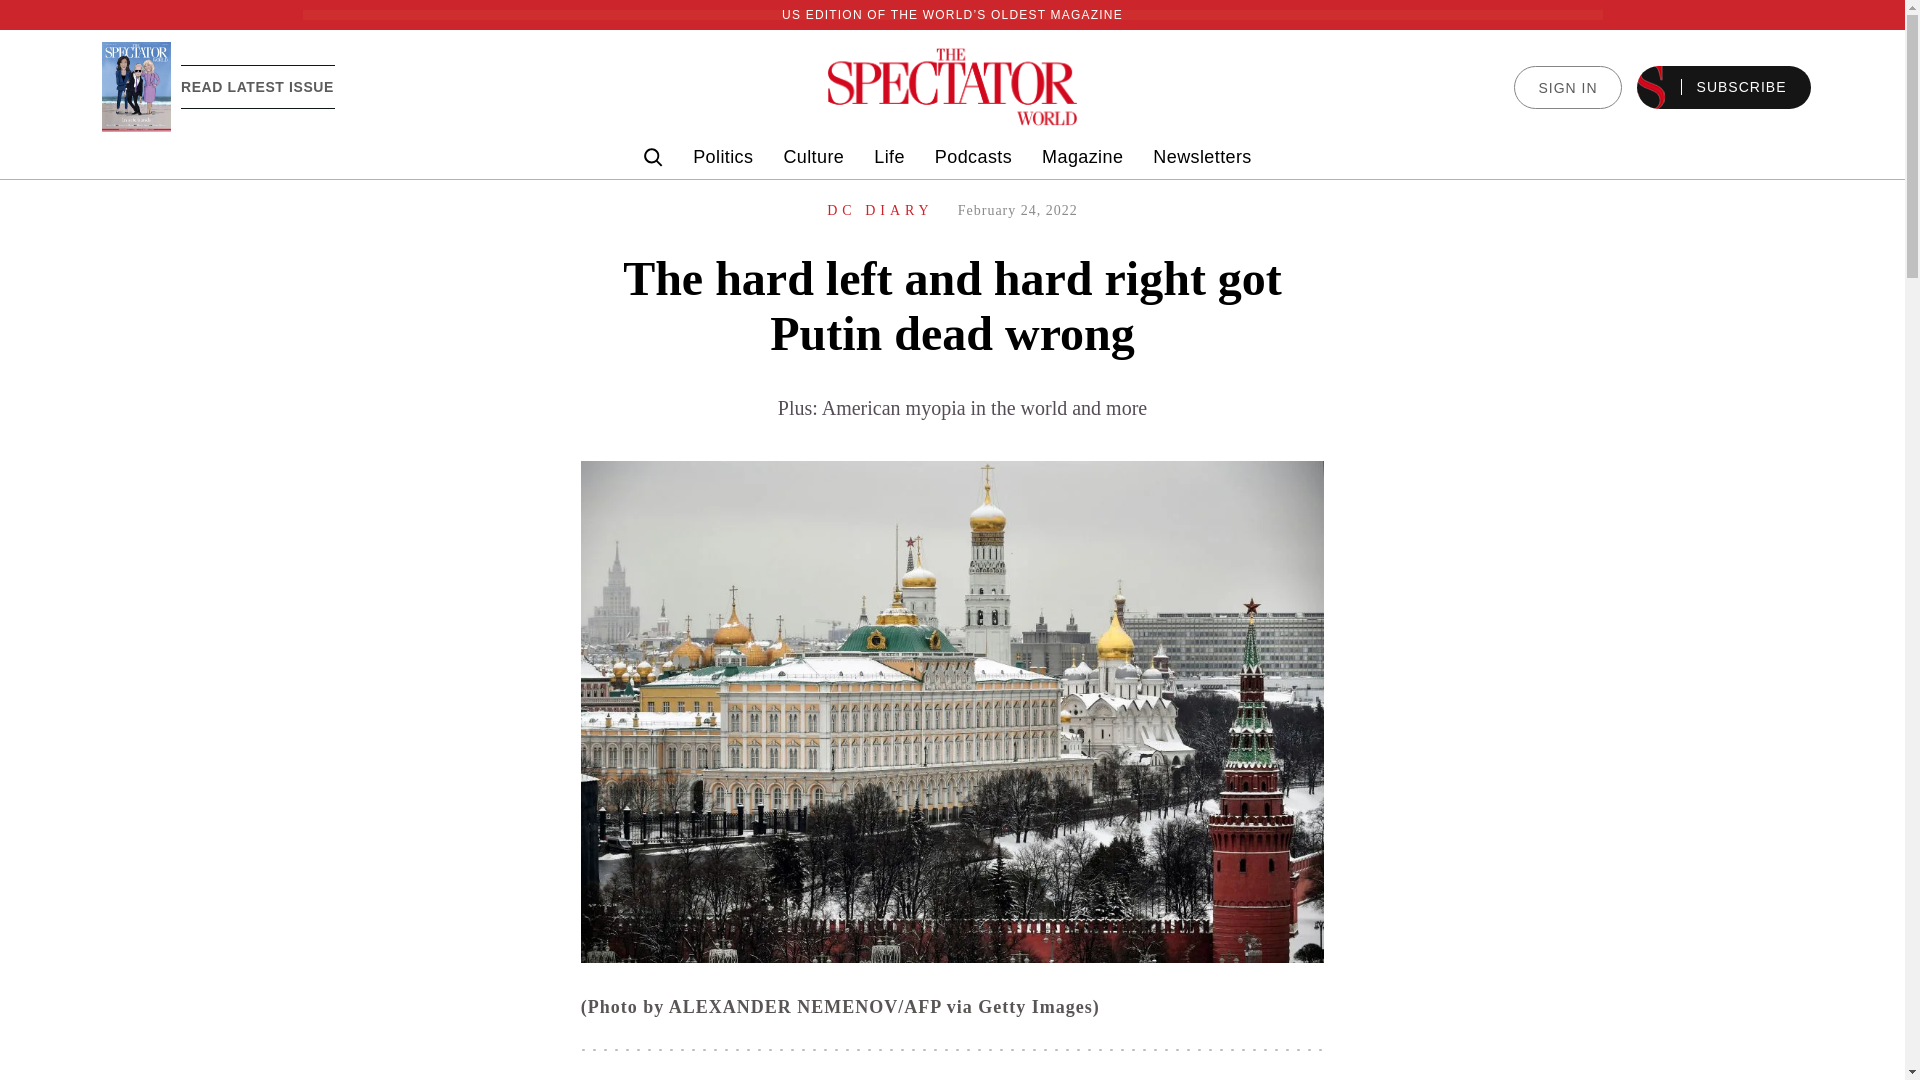 The width and height of the screenshot is (1920, 1080). What do you see at coordinates (722, 157) in the screenshot?
I see `Politics` at bounding box center [722, 157].